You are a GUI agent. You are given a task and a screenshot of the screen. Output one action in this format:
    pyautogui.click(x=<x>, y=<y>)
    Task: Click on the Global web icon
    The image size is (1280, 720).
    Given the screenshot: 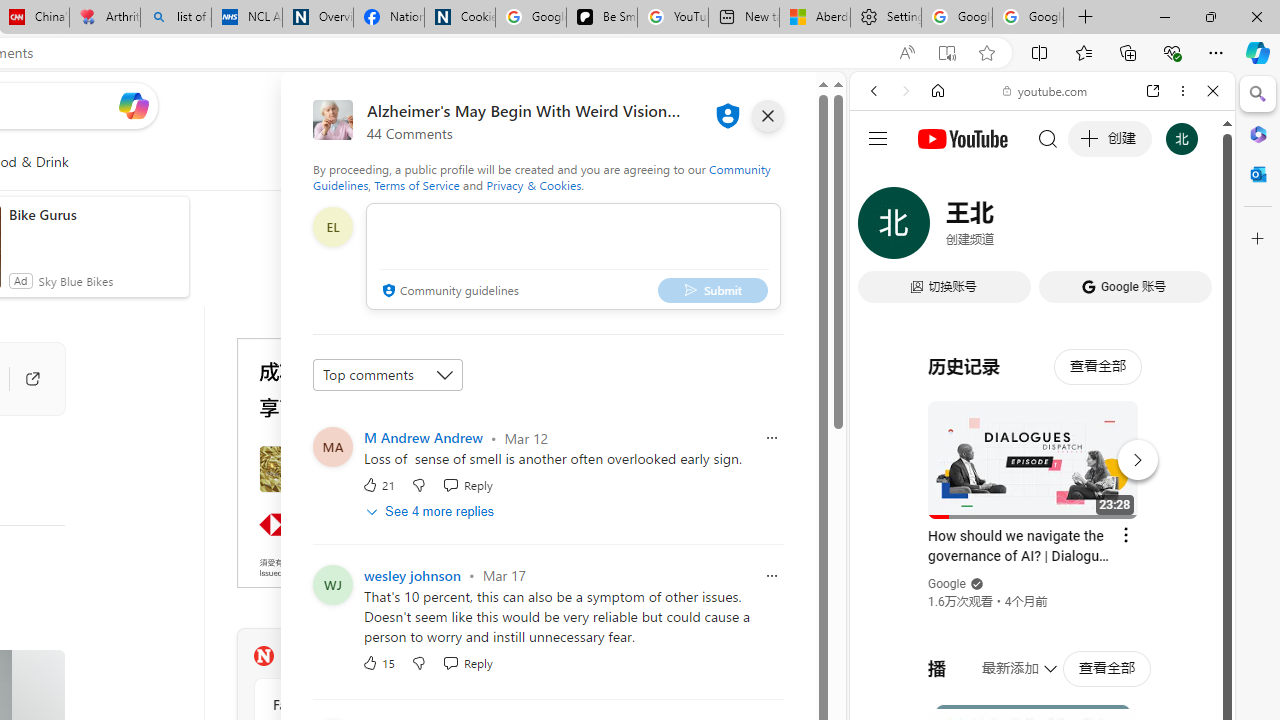 What is the action you would take?
    pyautogui.click(x=888, y=288)
    